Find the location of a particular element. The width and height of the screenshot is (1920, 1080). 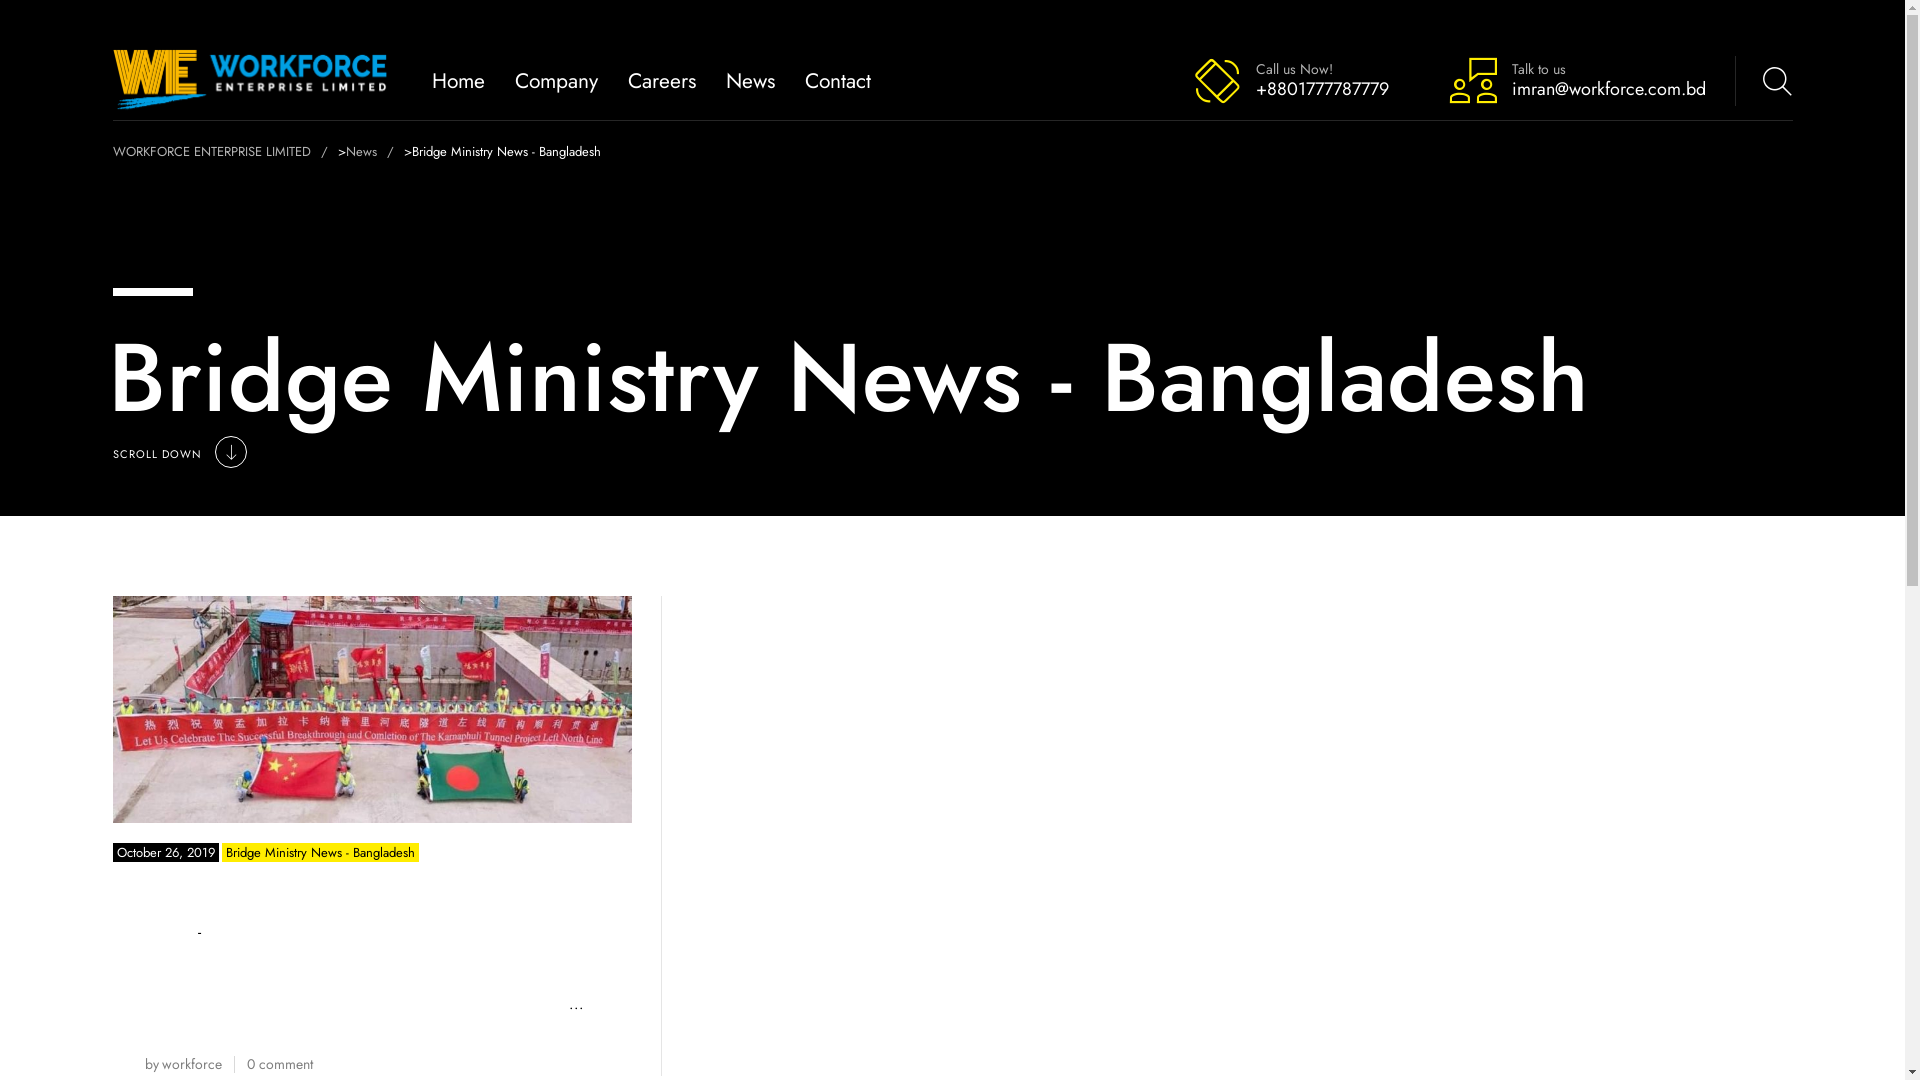

Search is located at coordinates (1720, 69).